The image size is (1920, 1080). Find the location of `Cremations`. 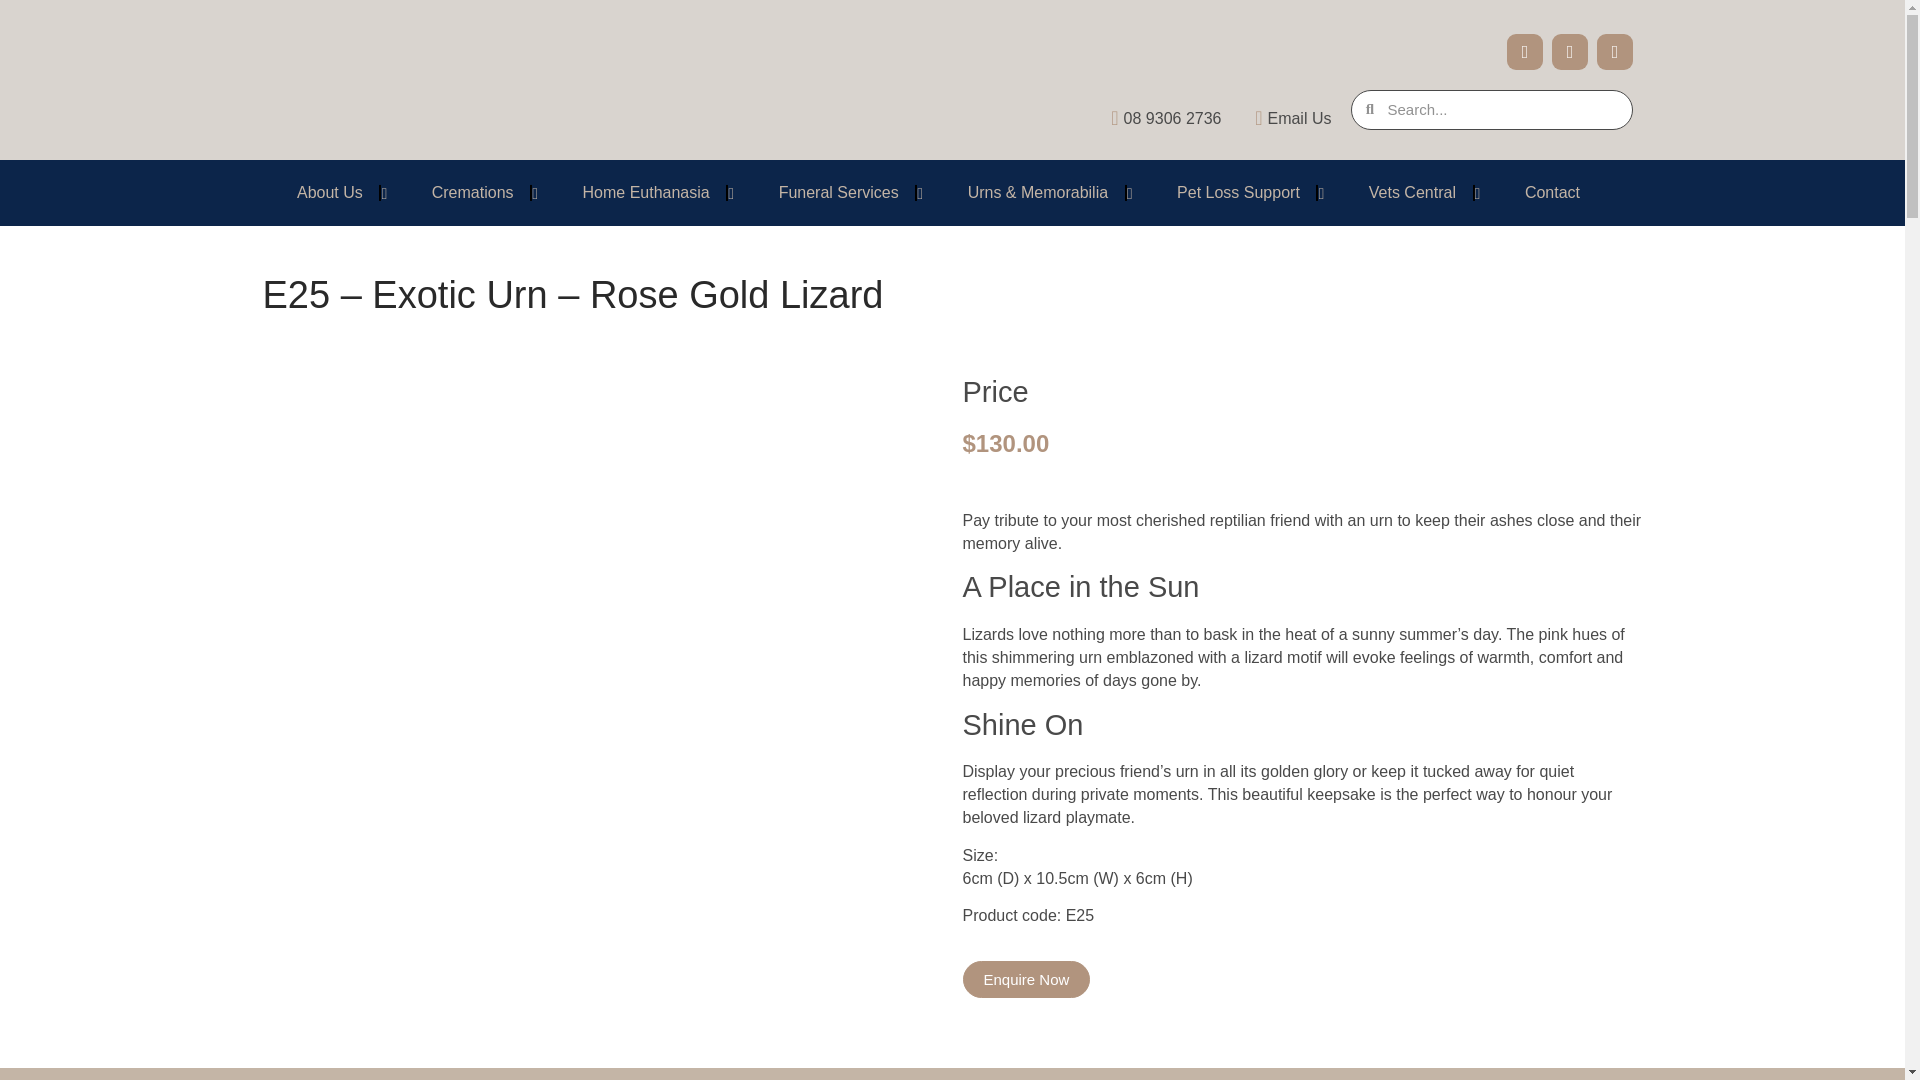

Cremations is located at coordinates (472, 192).